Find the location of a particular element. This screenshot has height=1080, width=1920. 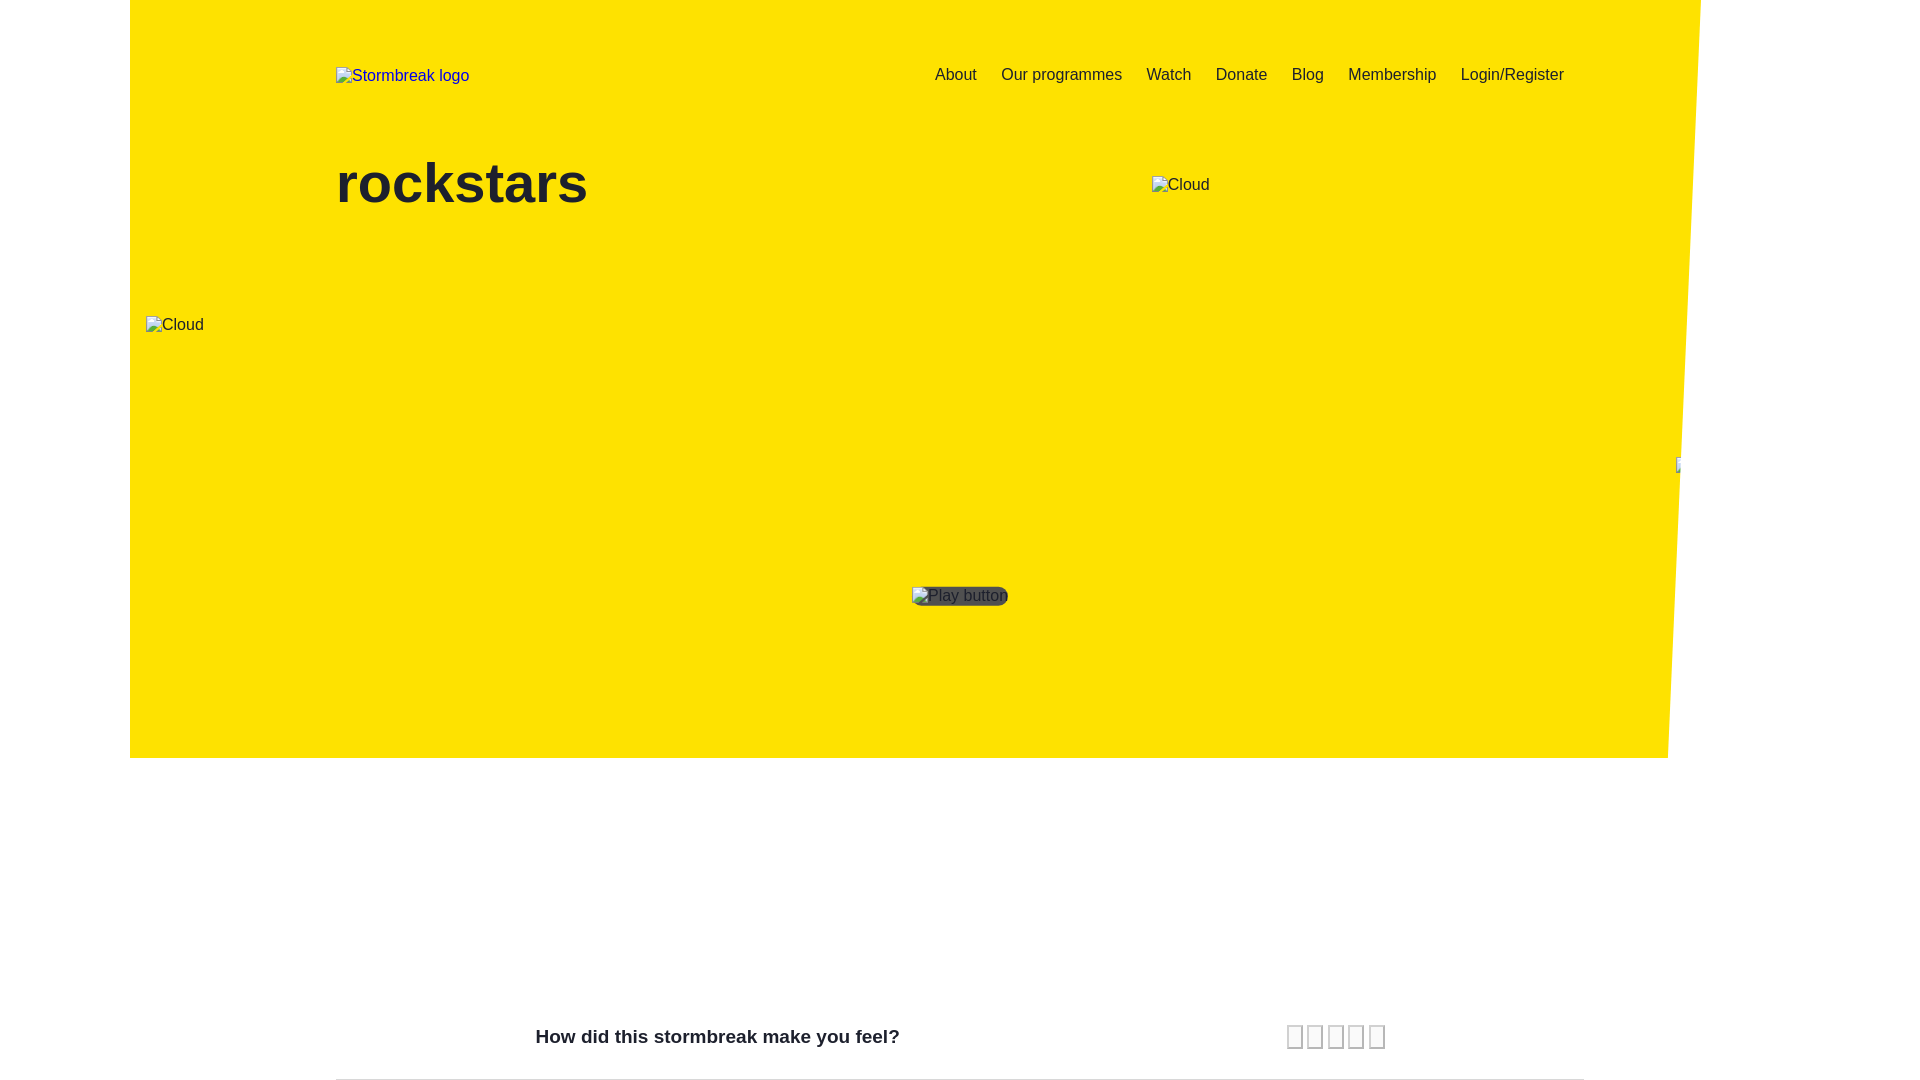

Blog is located at coordinates (1308, 74).